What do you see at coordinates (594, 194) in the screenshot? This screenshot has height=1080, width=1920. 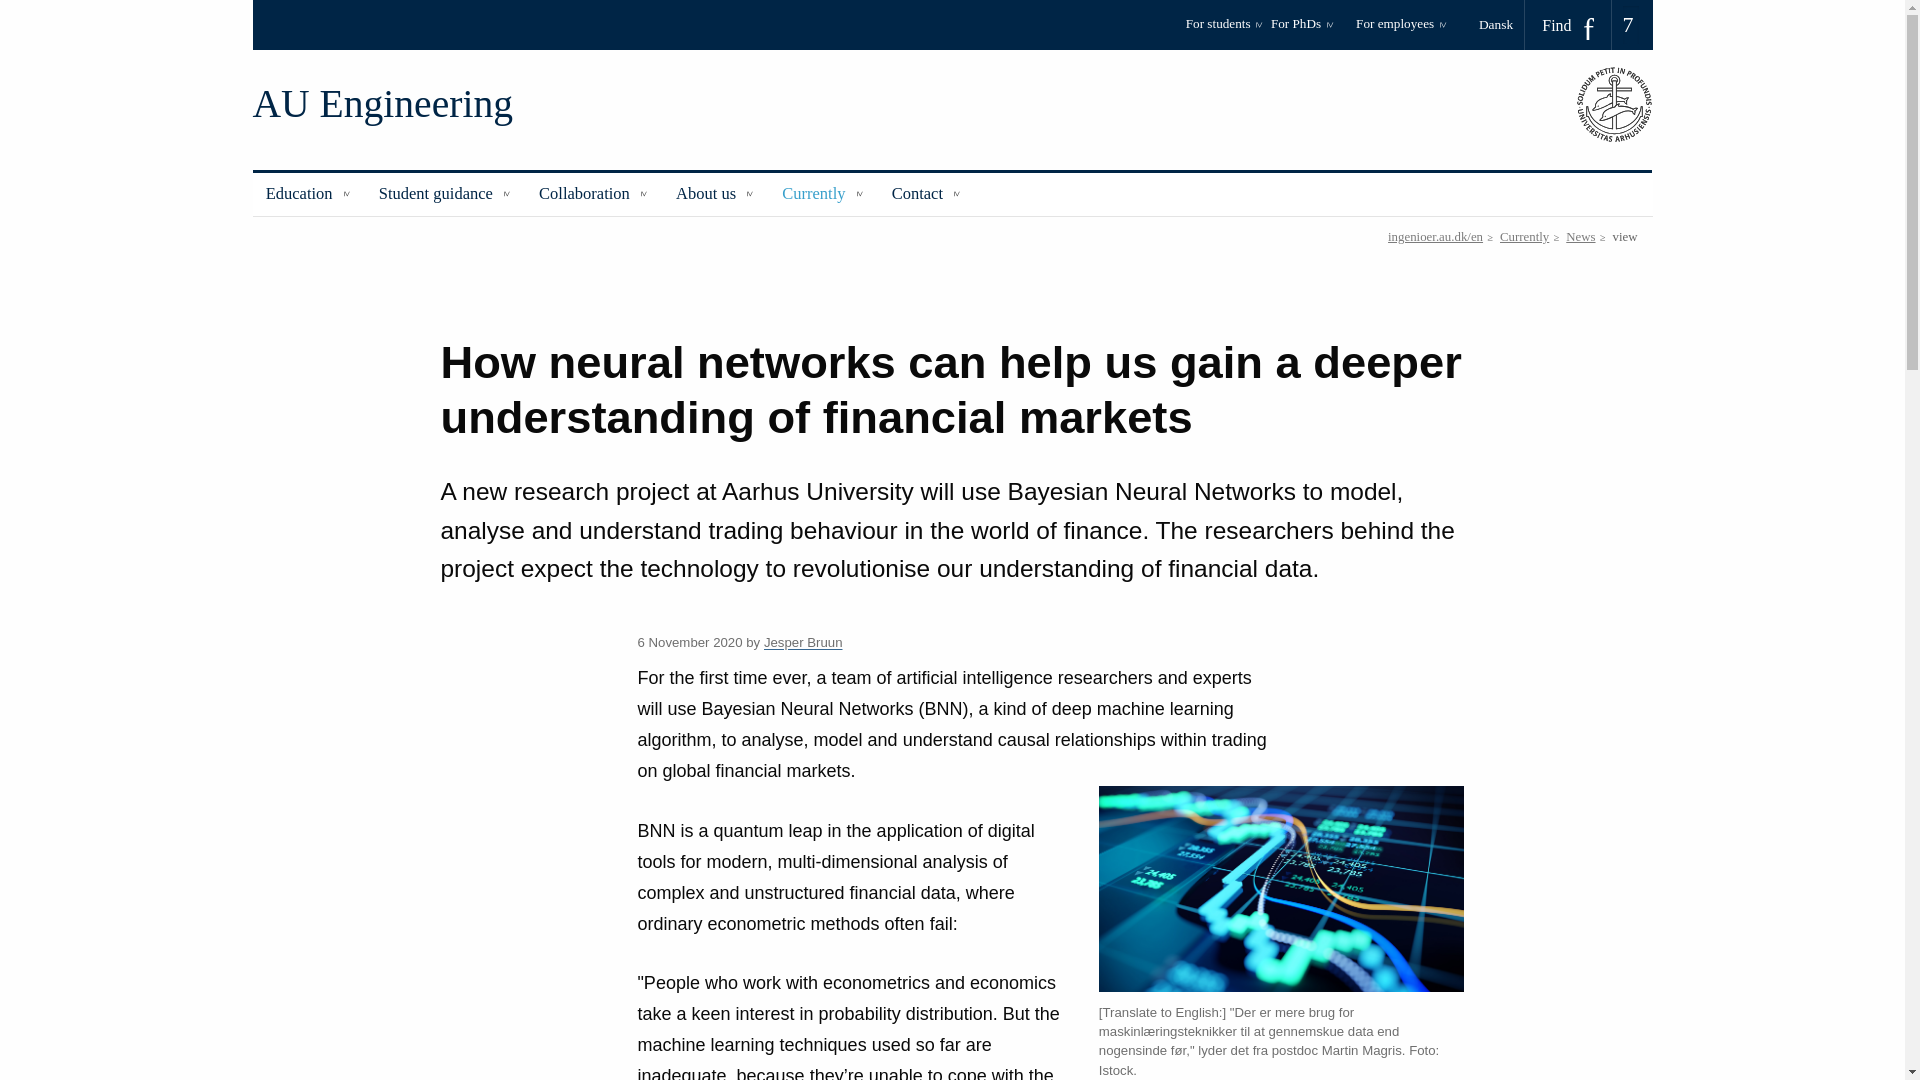 I see `Collaboration` at bounding box center [594, 194].